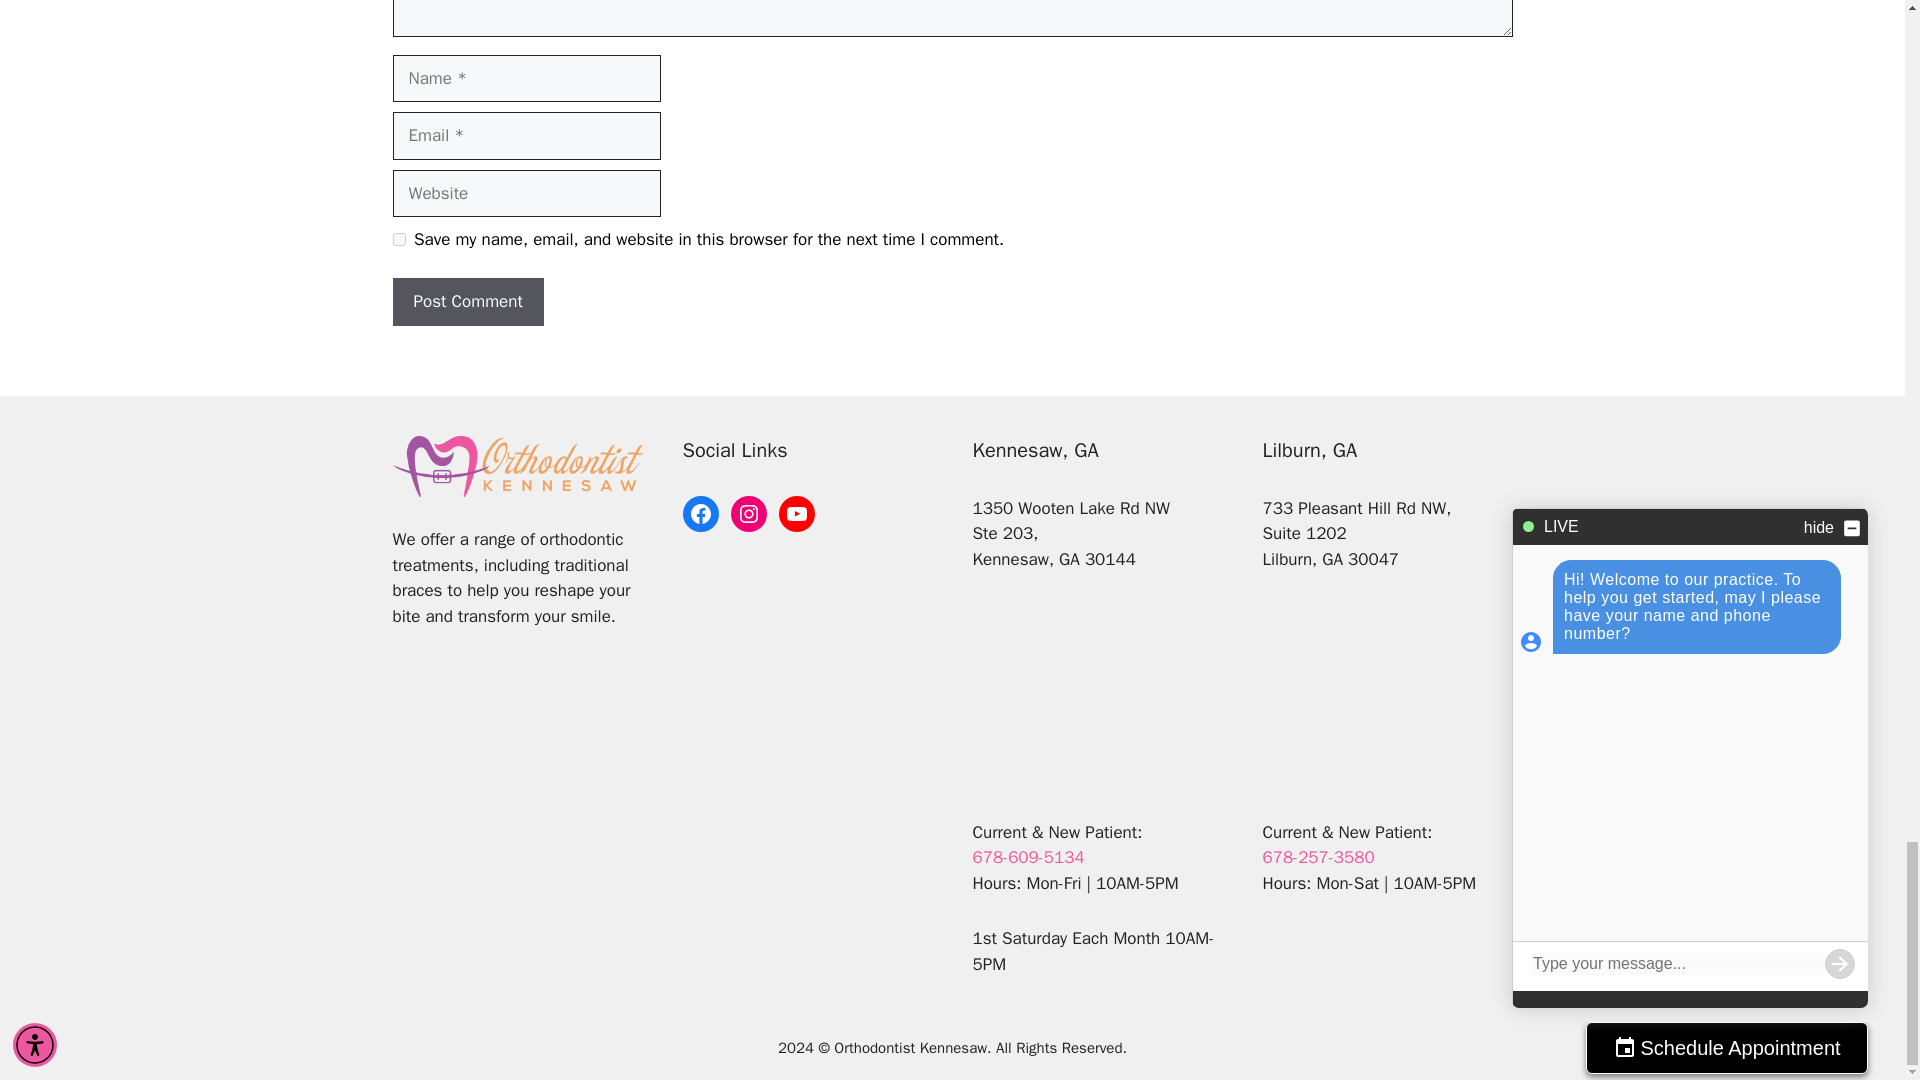 This screenshot has width=1920, height=1080. I want to click on yes, so click(398, 240).